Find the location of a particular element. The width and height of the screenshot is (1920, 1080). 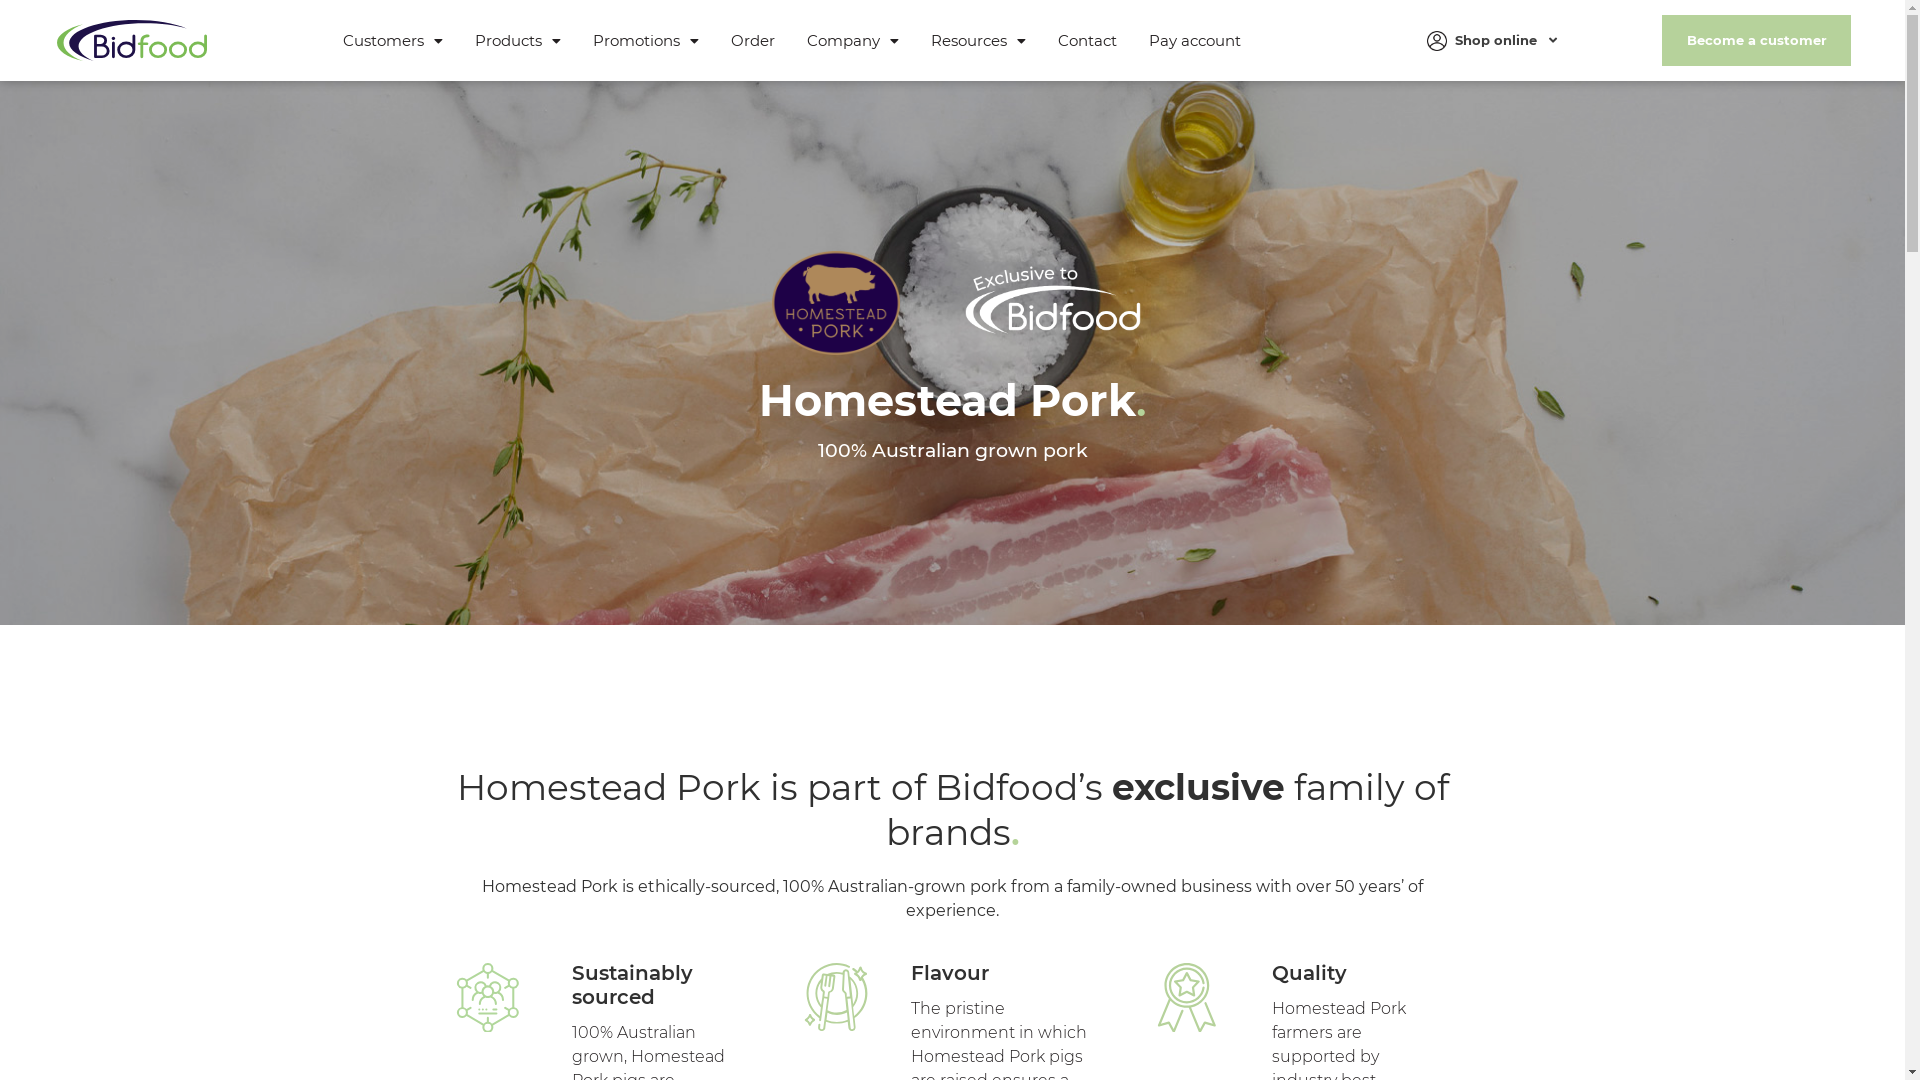

Customers is located at coordinates (393, 40).